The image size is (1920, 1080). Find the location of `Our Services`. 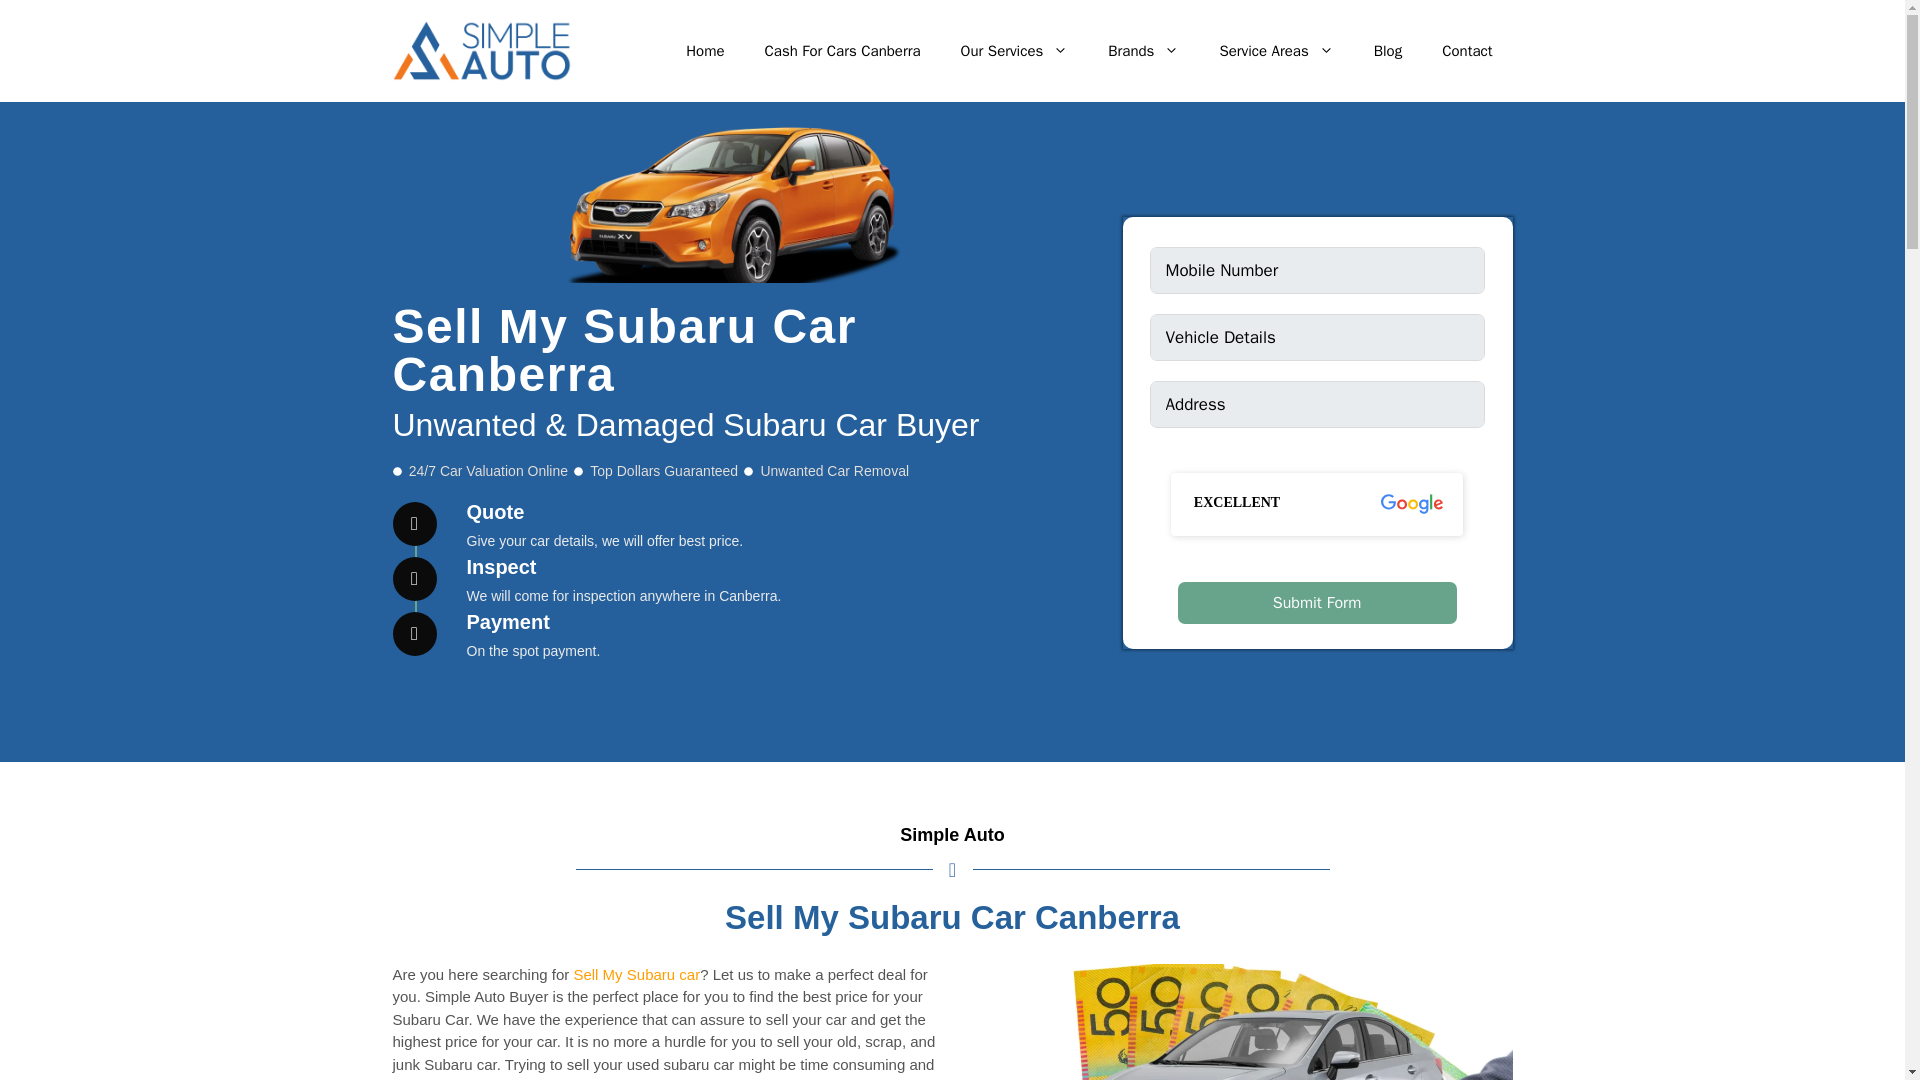

Our Services is located at coordinates (1014, 50).